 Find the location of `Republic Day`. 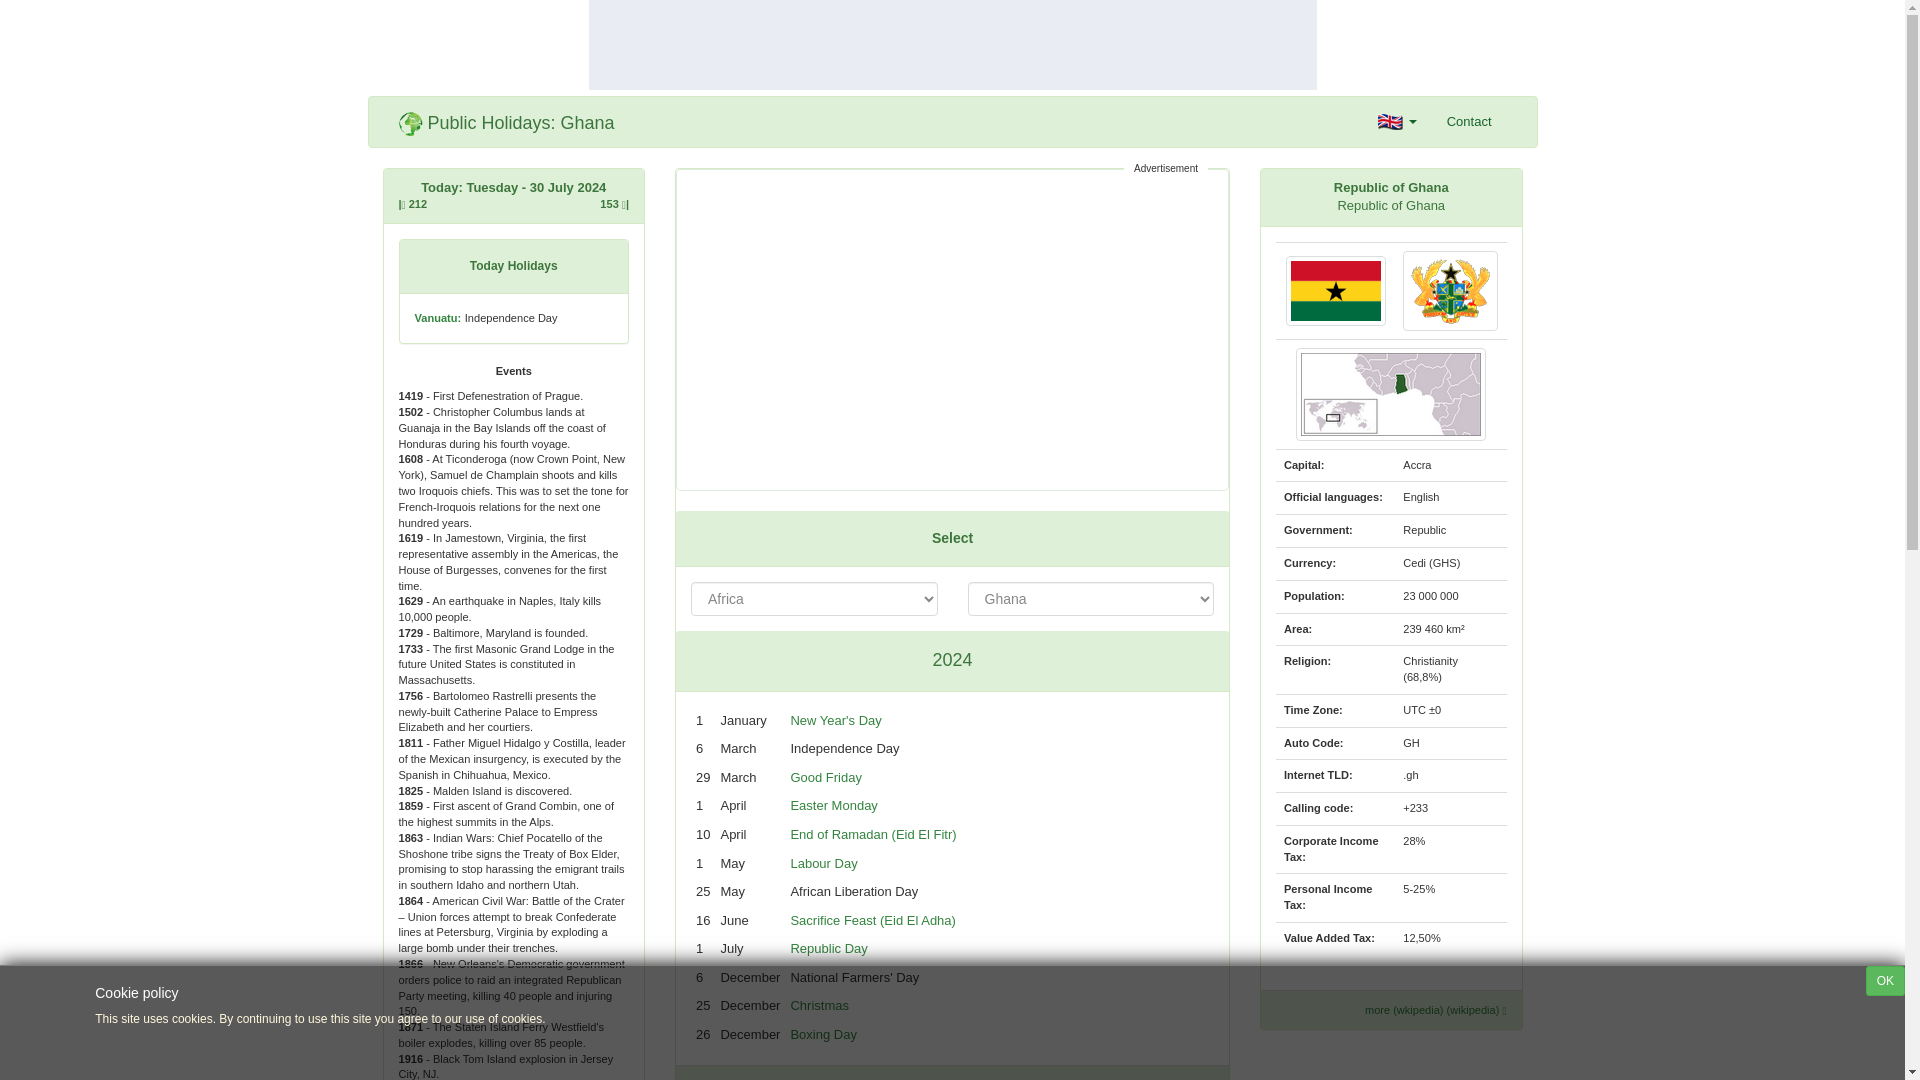

Republic Day is located at coordinates (828, 948).